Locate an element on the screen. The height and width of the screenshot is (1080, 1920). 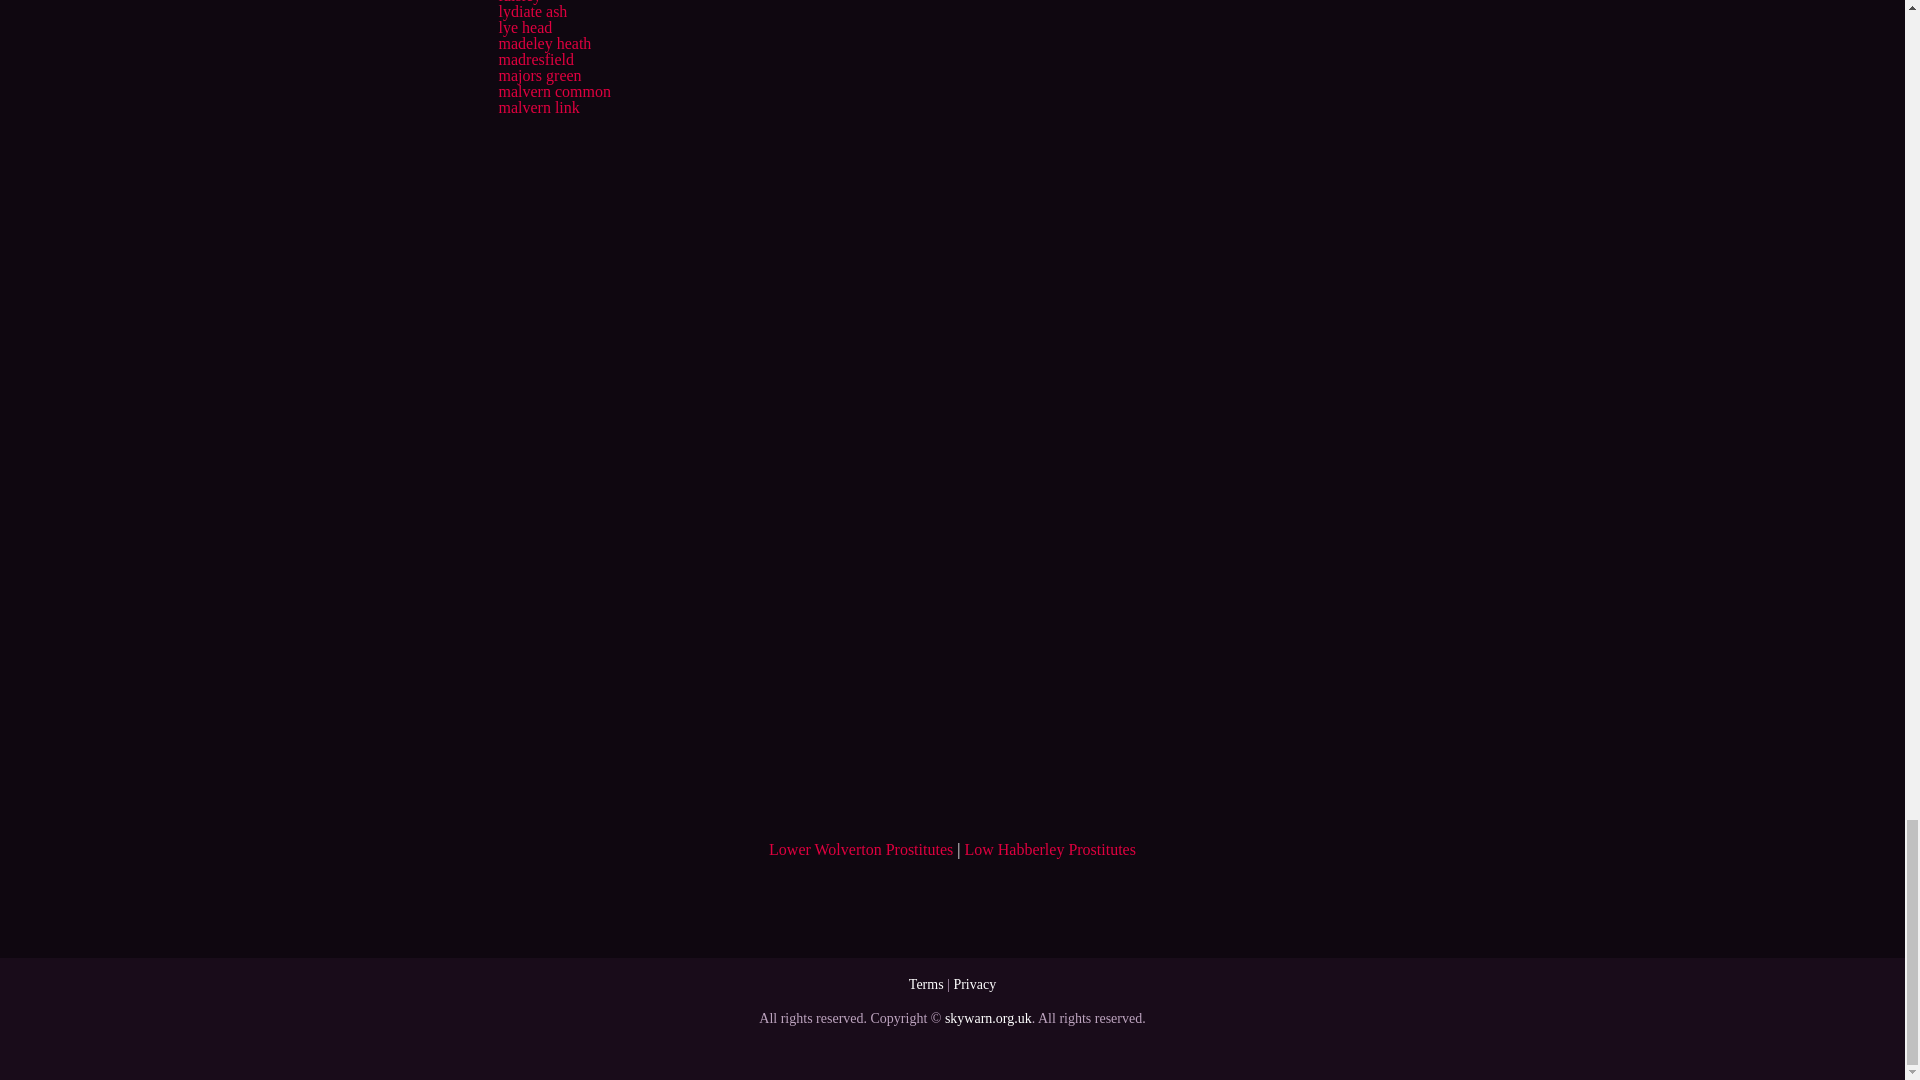
Low Habberley Prostitutes is located at coordinates (1050, 849).